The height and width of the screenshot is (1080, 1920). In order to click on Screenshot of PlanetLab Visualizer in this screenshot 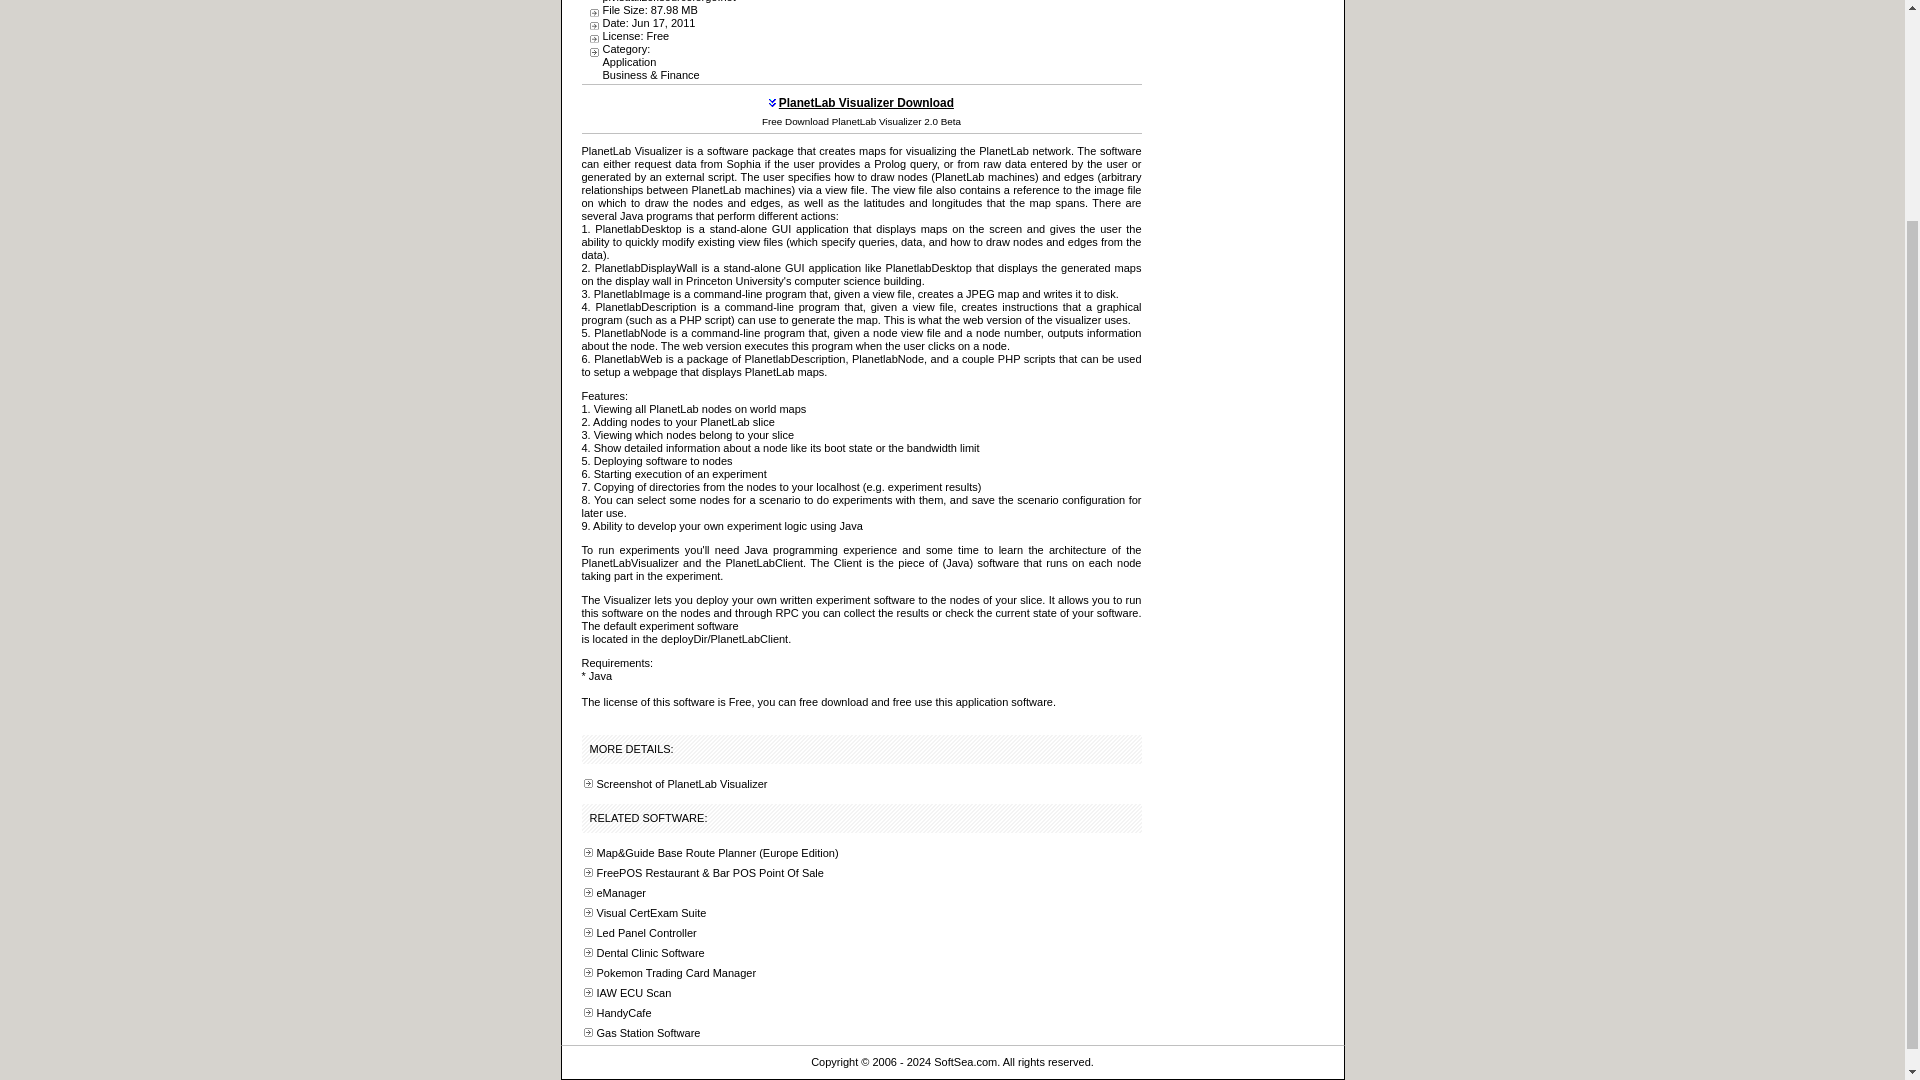, I will do `click(680, 783)`.